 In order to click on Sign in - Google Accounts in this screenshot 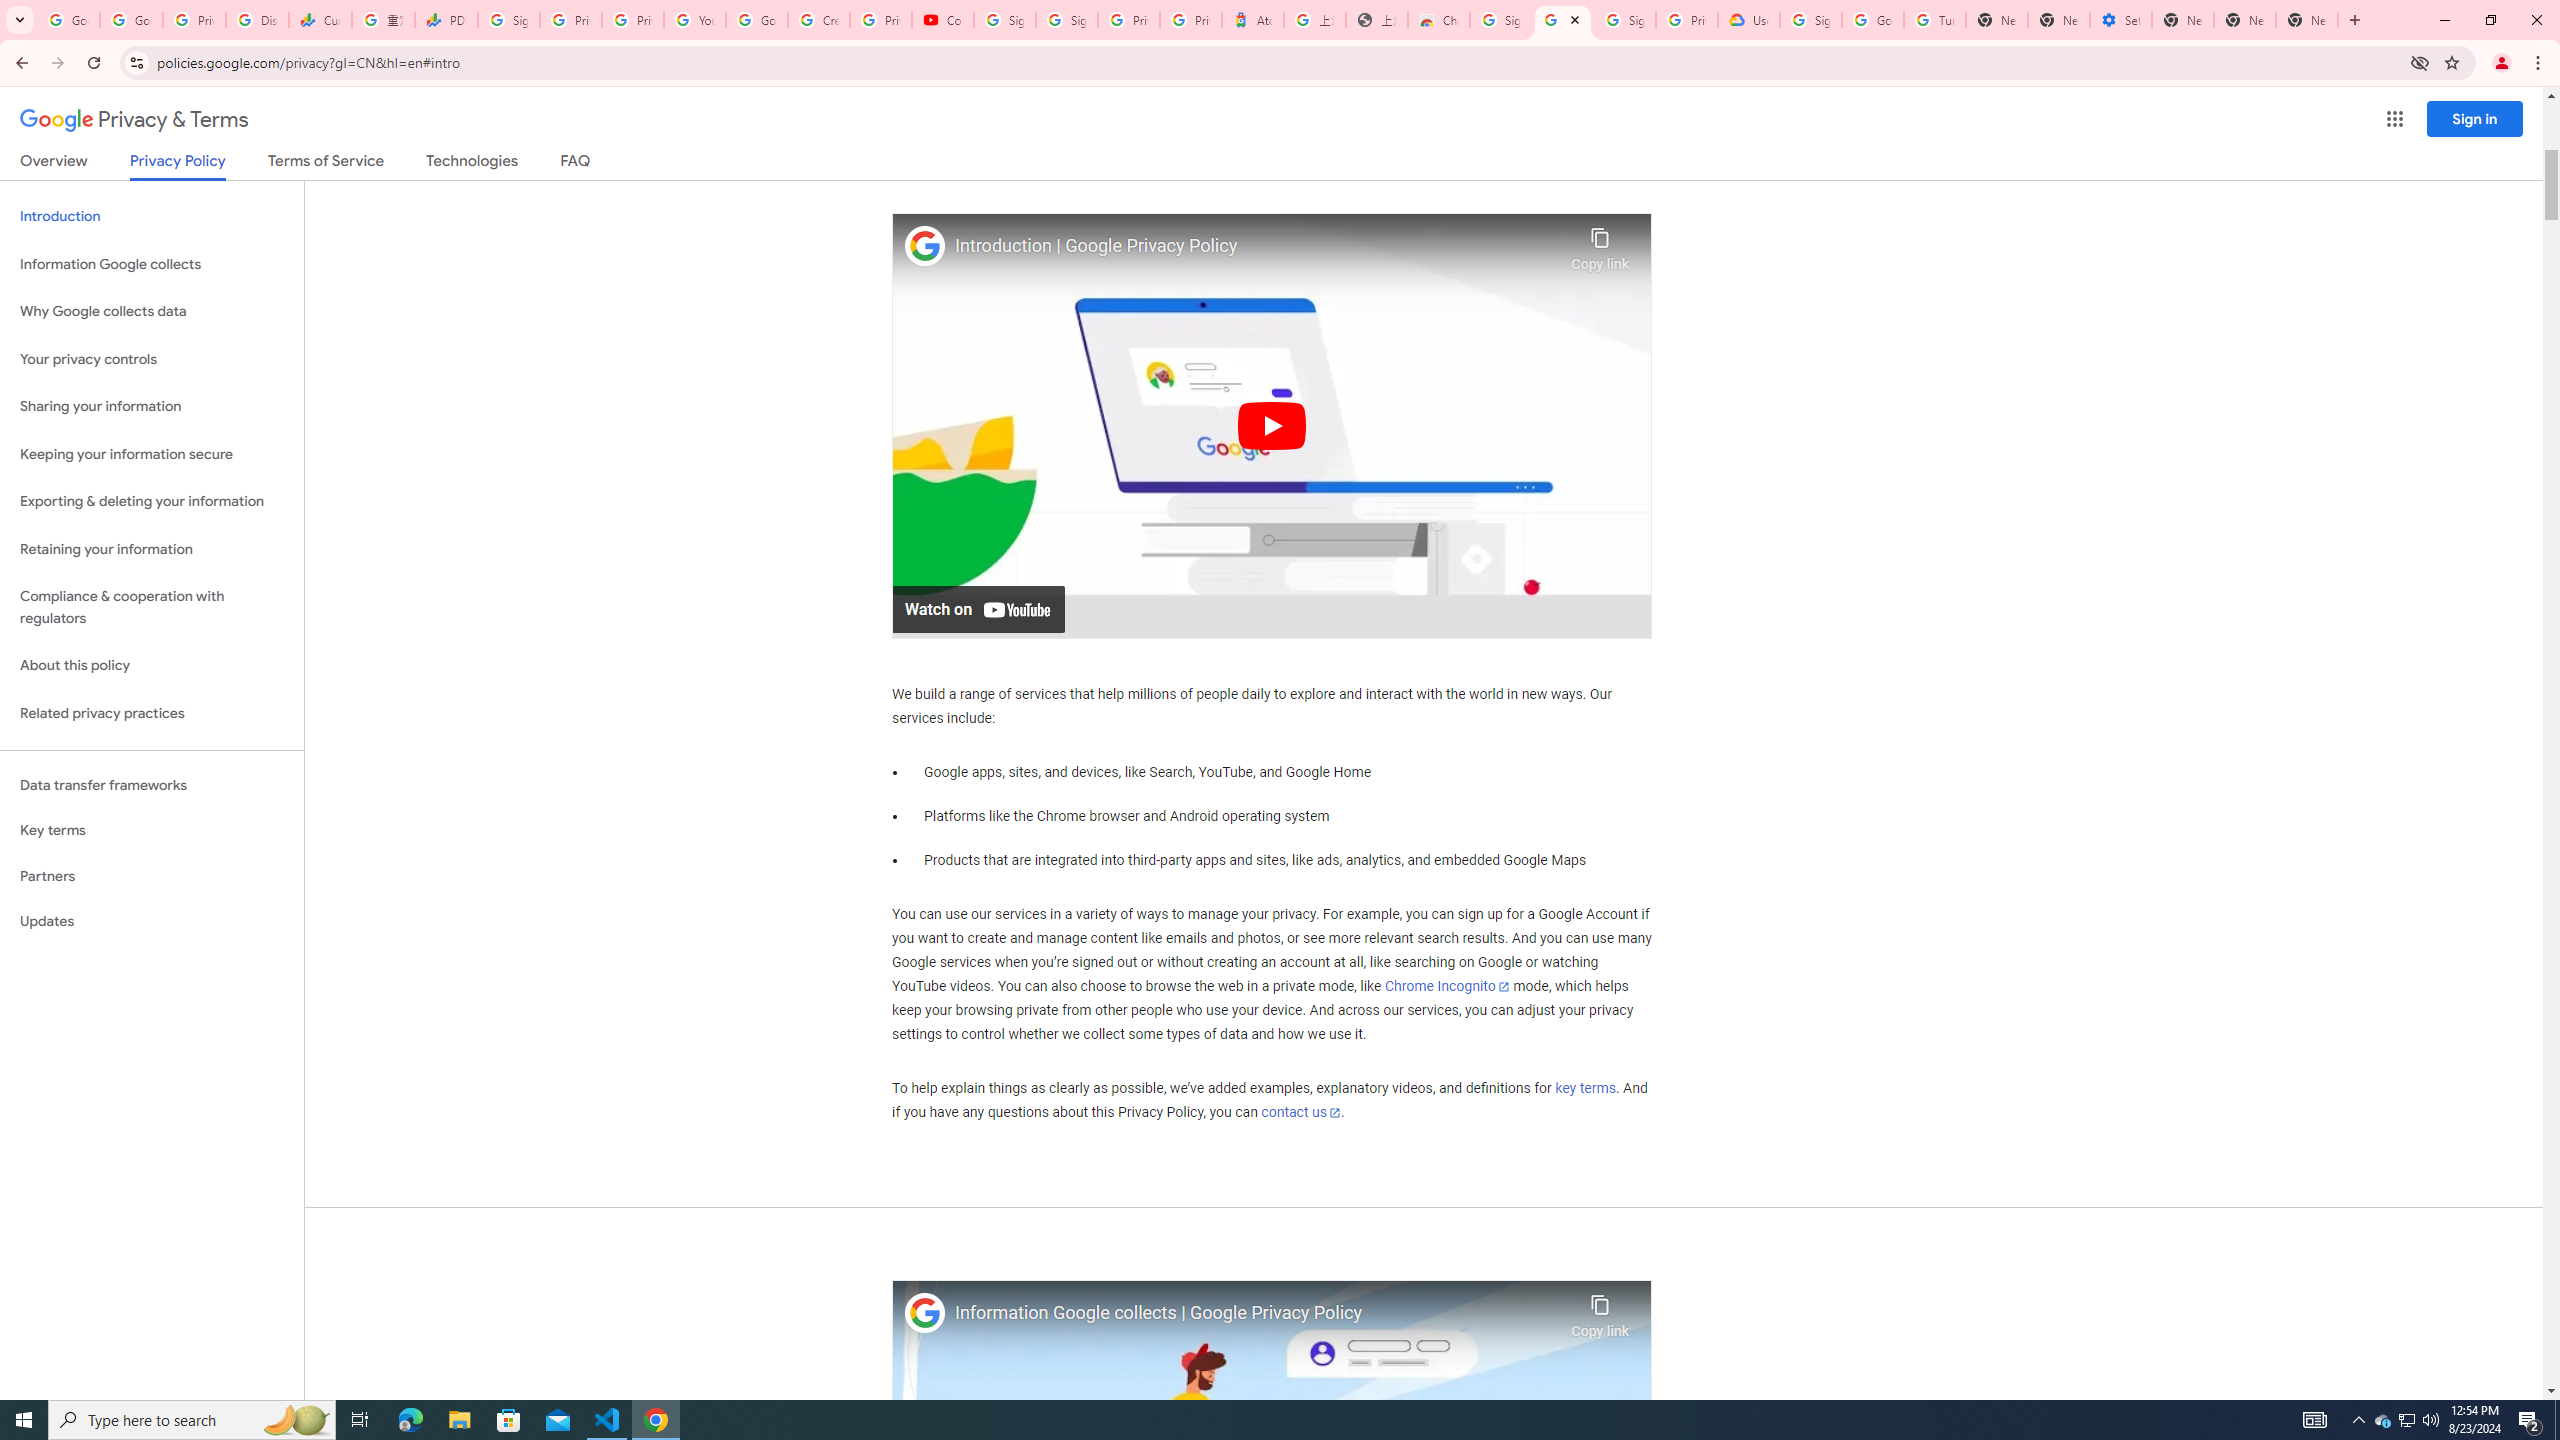, I will do `click(1624, 20)`.